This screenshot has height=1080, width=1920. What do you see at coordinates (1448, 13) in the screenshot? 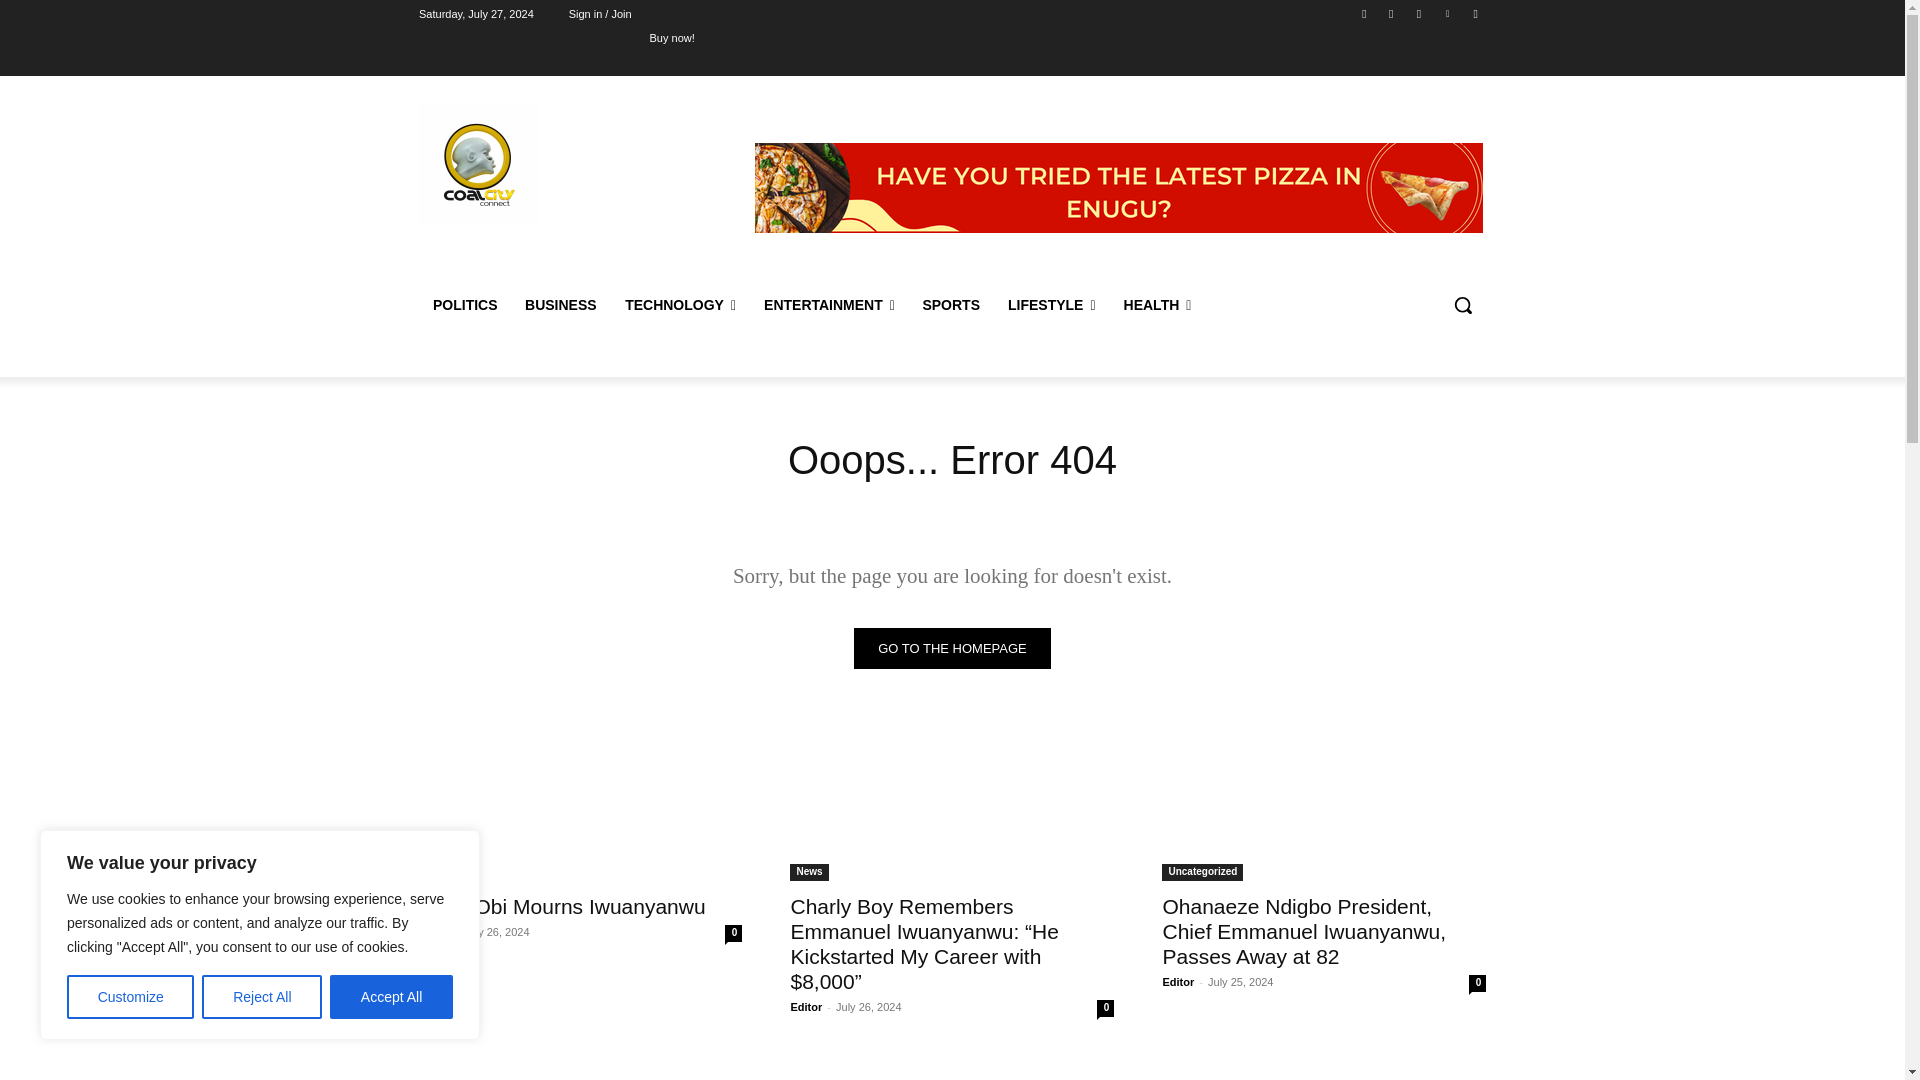
I see `Vimeo` at bounding box center [1448, 13].